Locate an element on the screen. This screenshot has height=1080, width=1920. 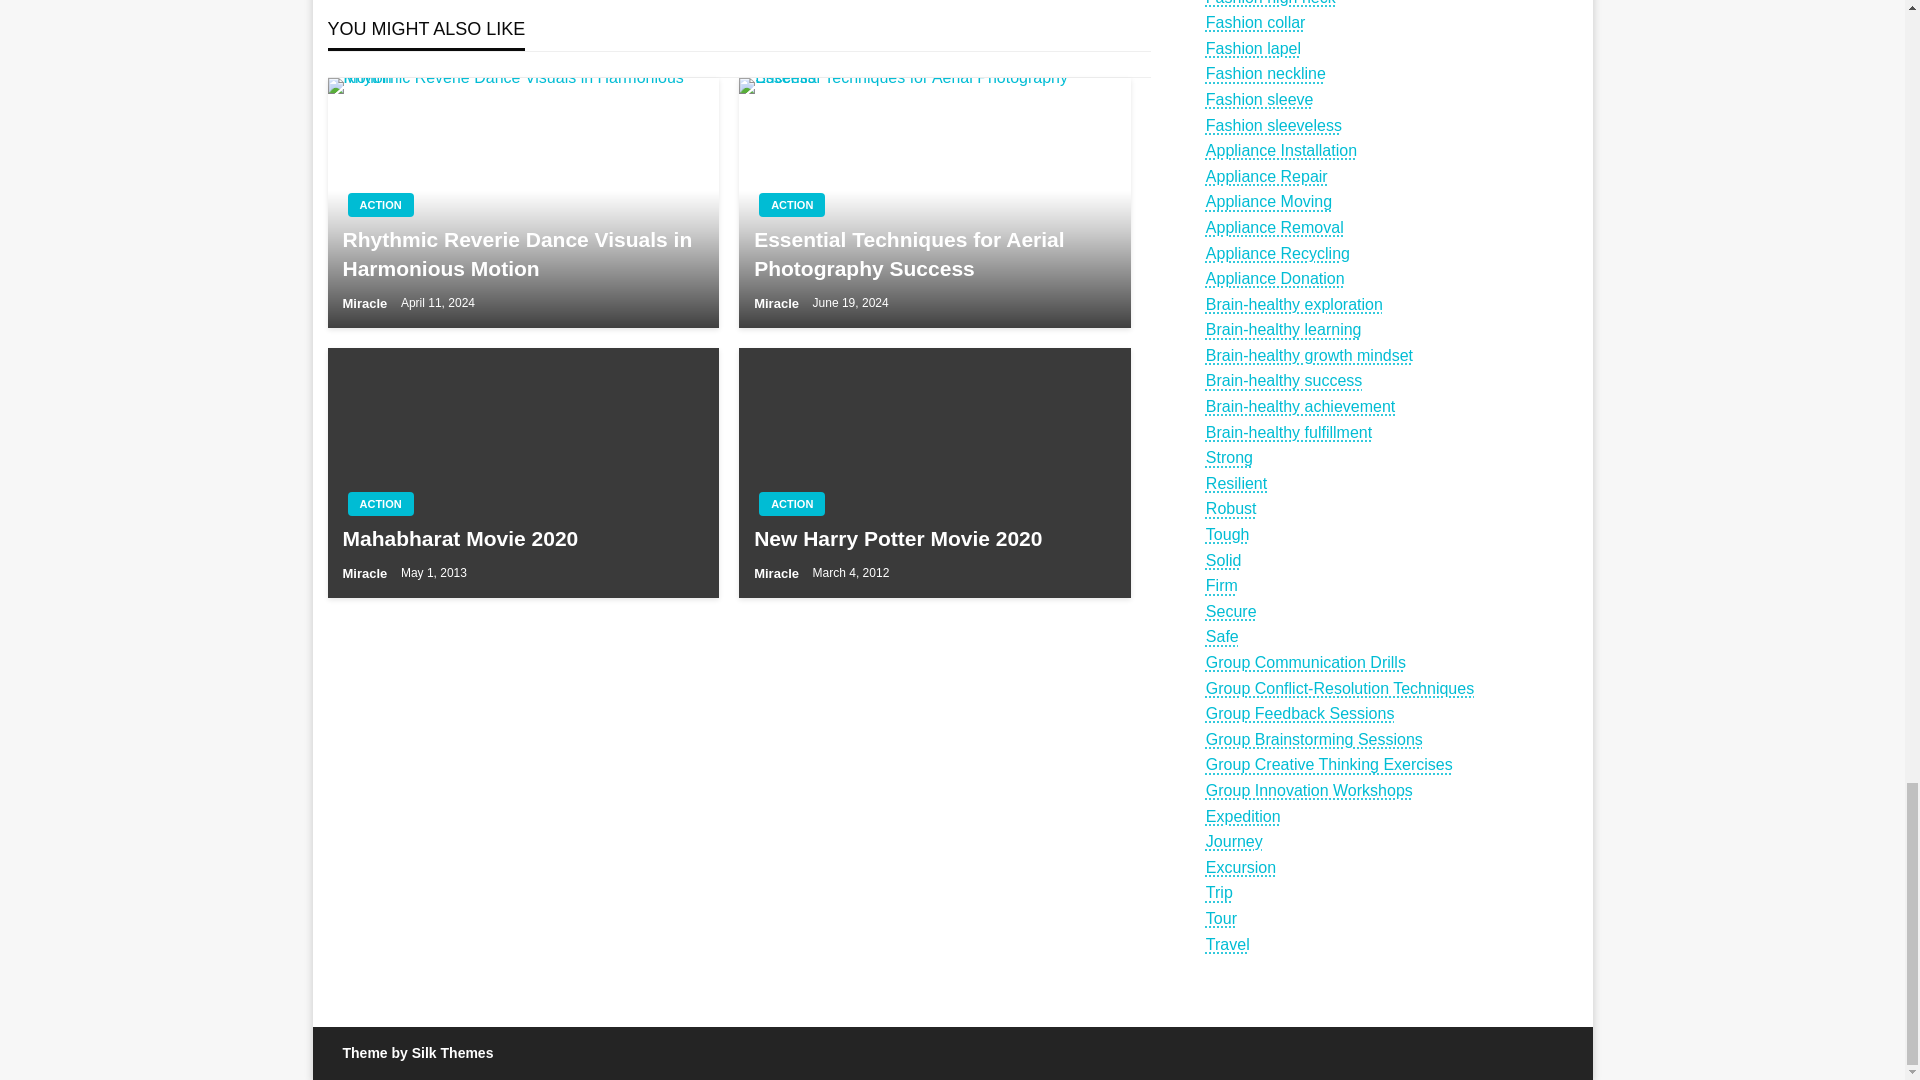
Essential Techniques for Aerial Photography Success is located at coordinates (934, 202).